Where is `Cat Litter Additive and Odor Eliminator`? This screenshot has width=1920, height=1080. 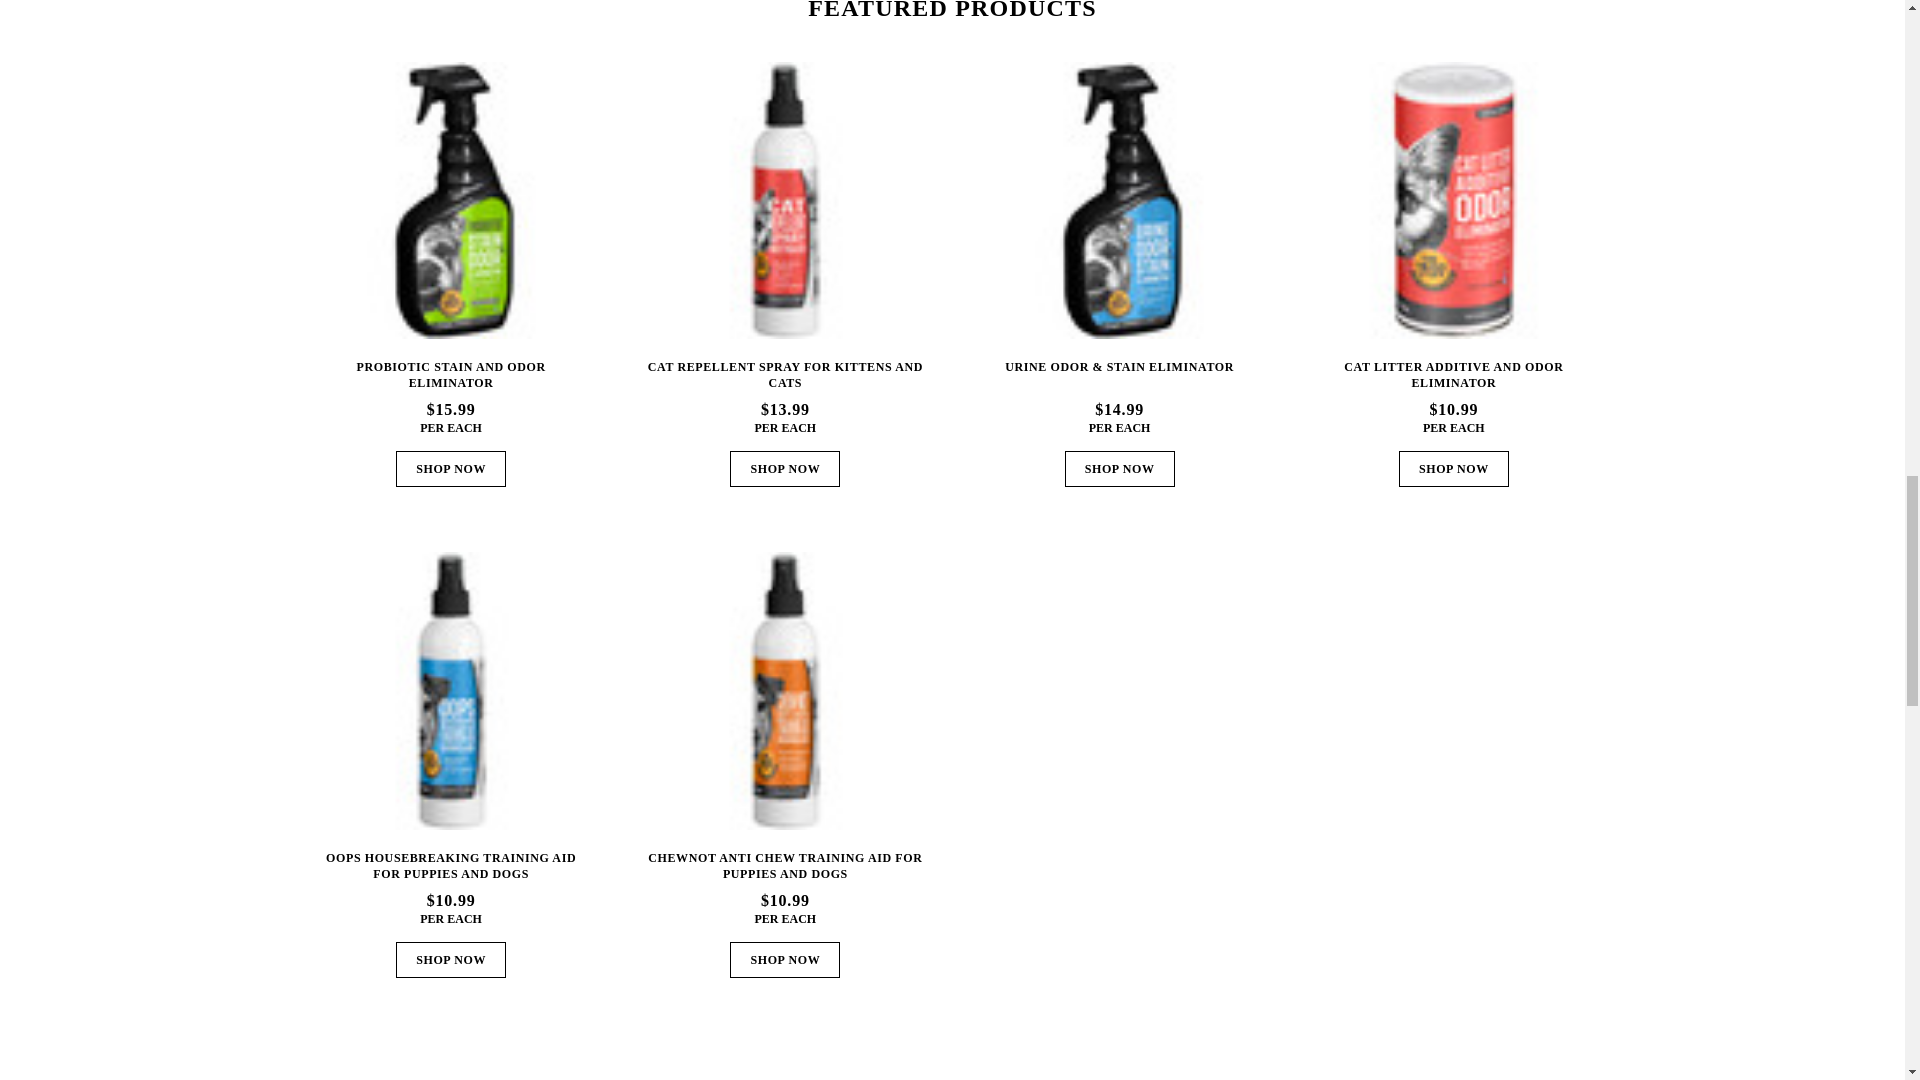
Cat Litter Additive and Odor Eliminator is located at coordinates (1453, 200).